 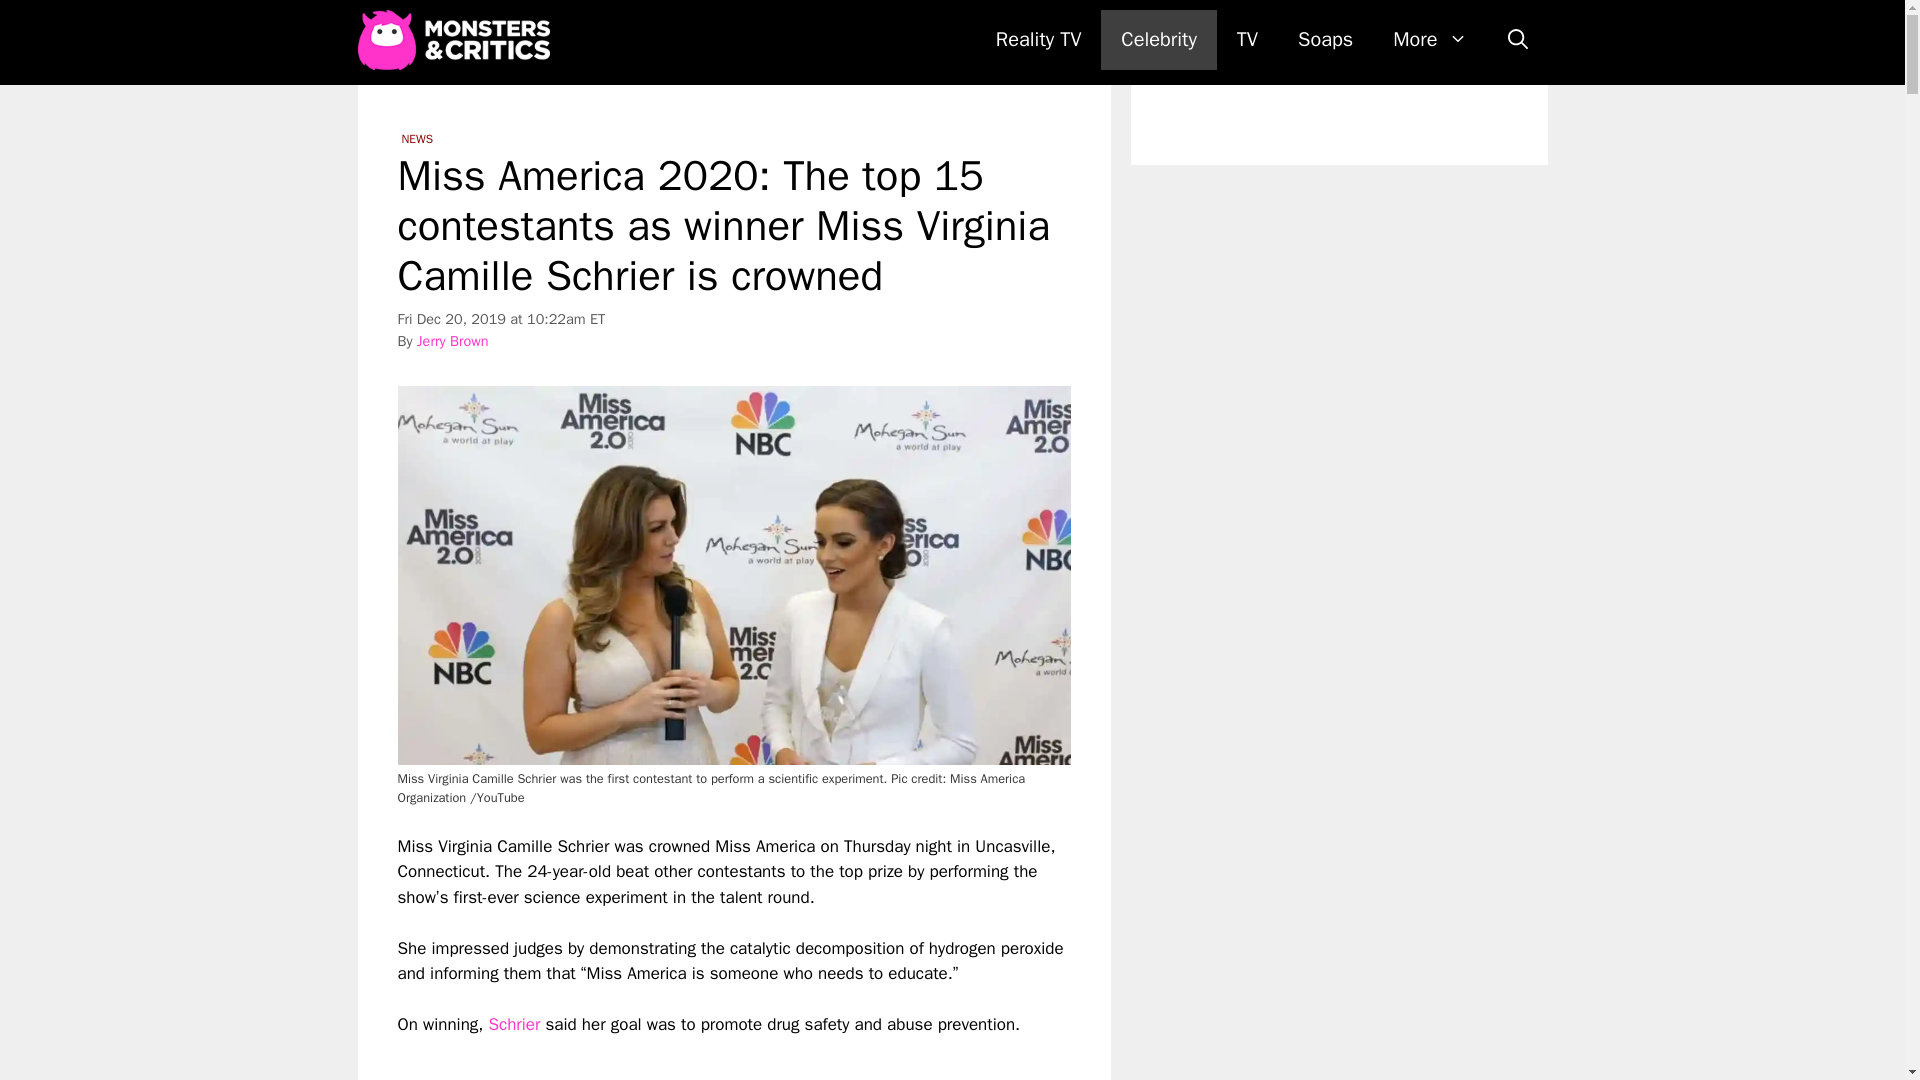 I want to click on TV, so click(x=1248, y=40).